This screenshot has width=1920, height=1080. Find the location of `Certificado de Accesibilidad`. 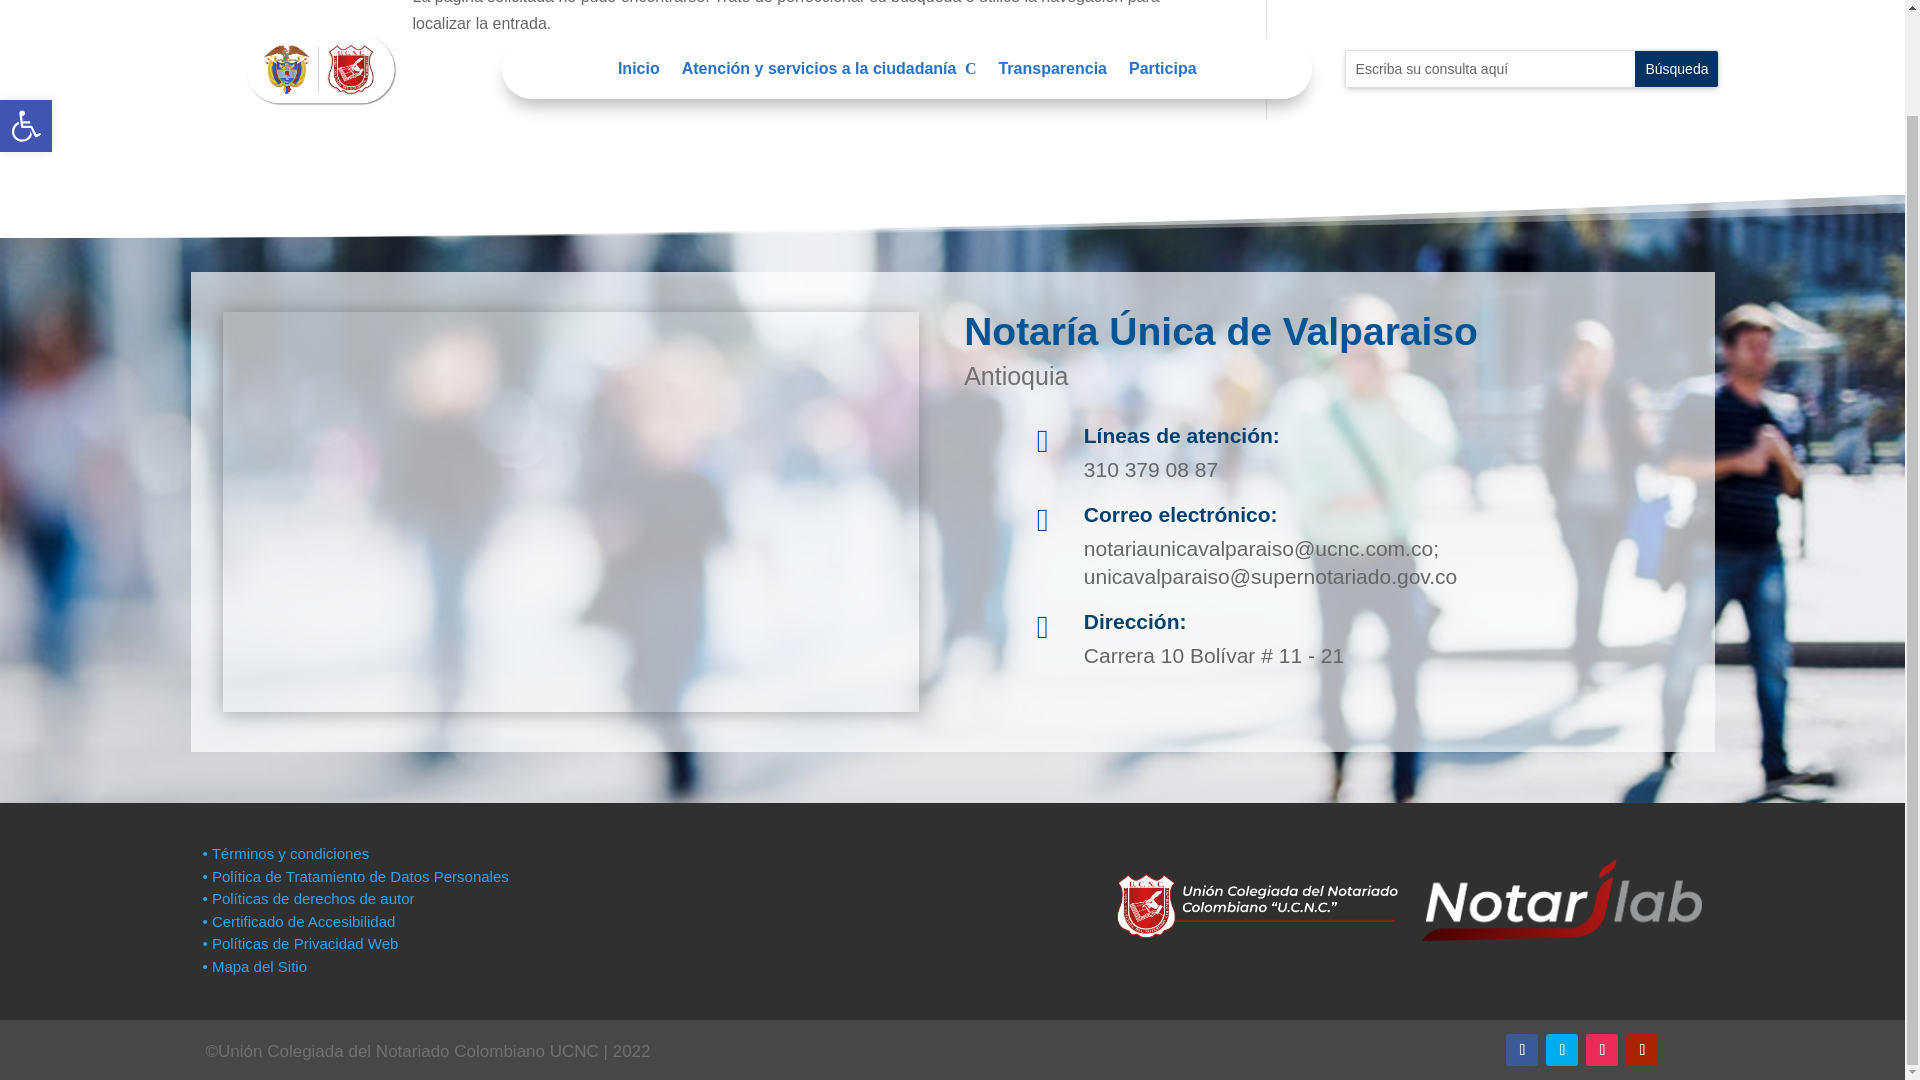

Certificado de Accesibilidad is located at coordinates (298, 920).